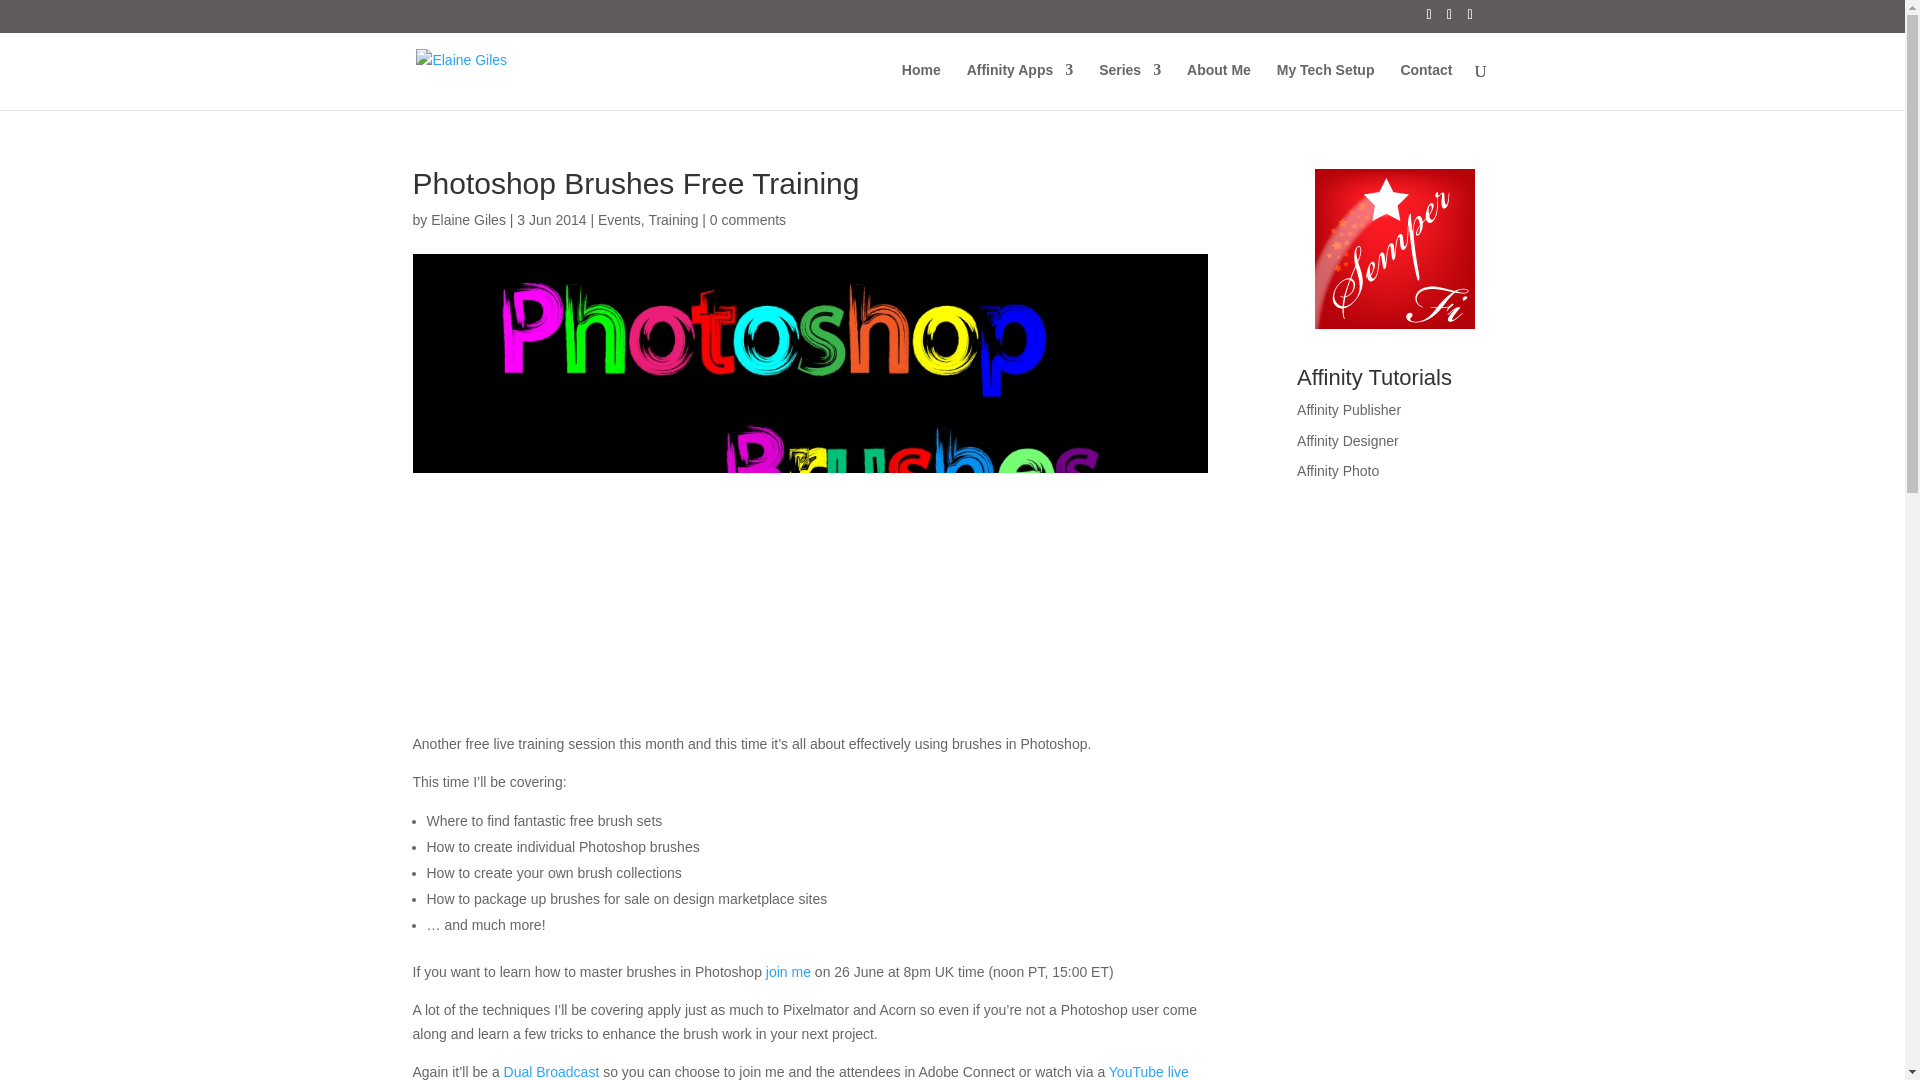  What do you see at coordinates (1338, 471) in the screenshot?
I see `Affinity Photo` at bounding box center [1338, 471].